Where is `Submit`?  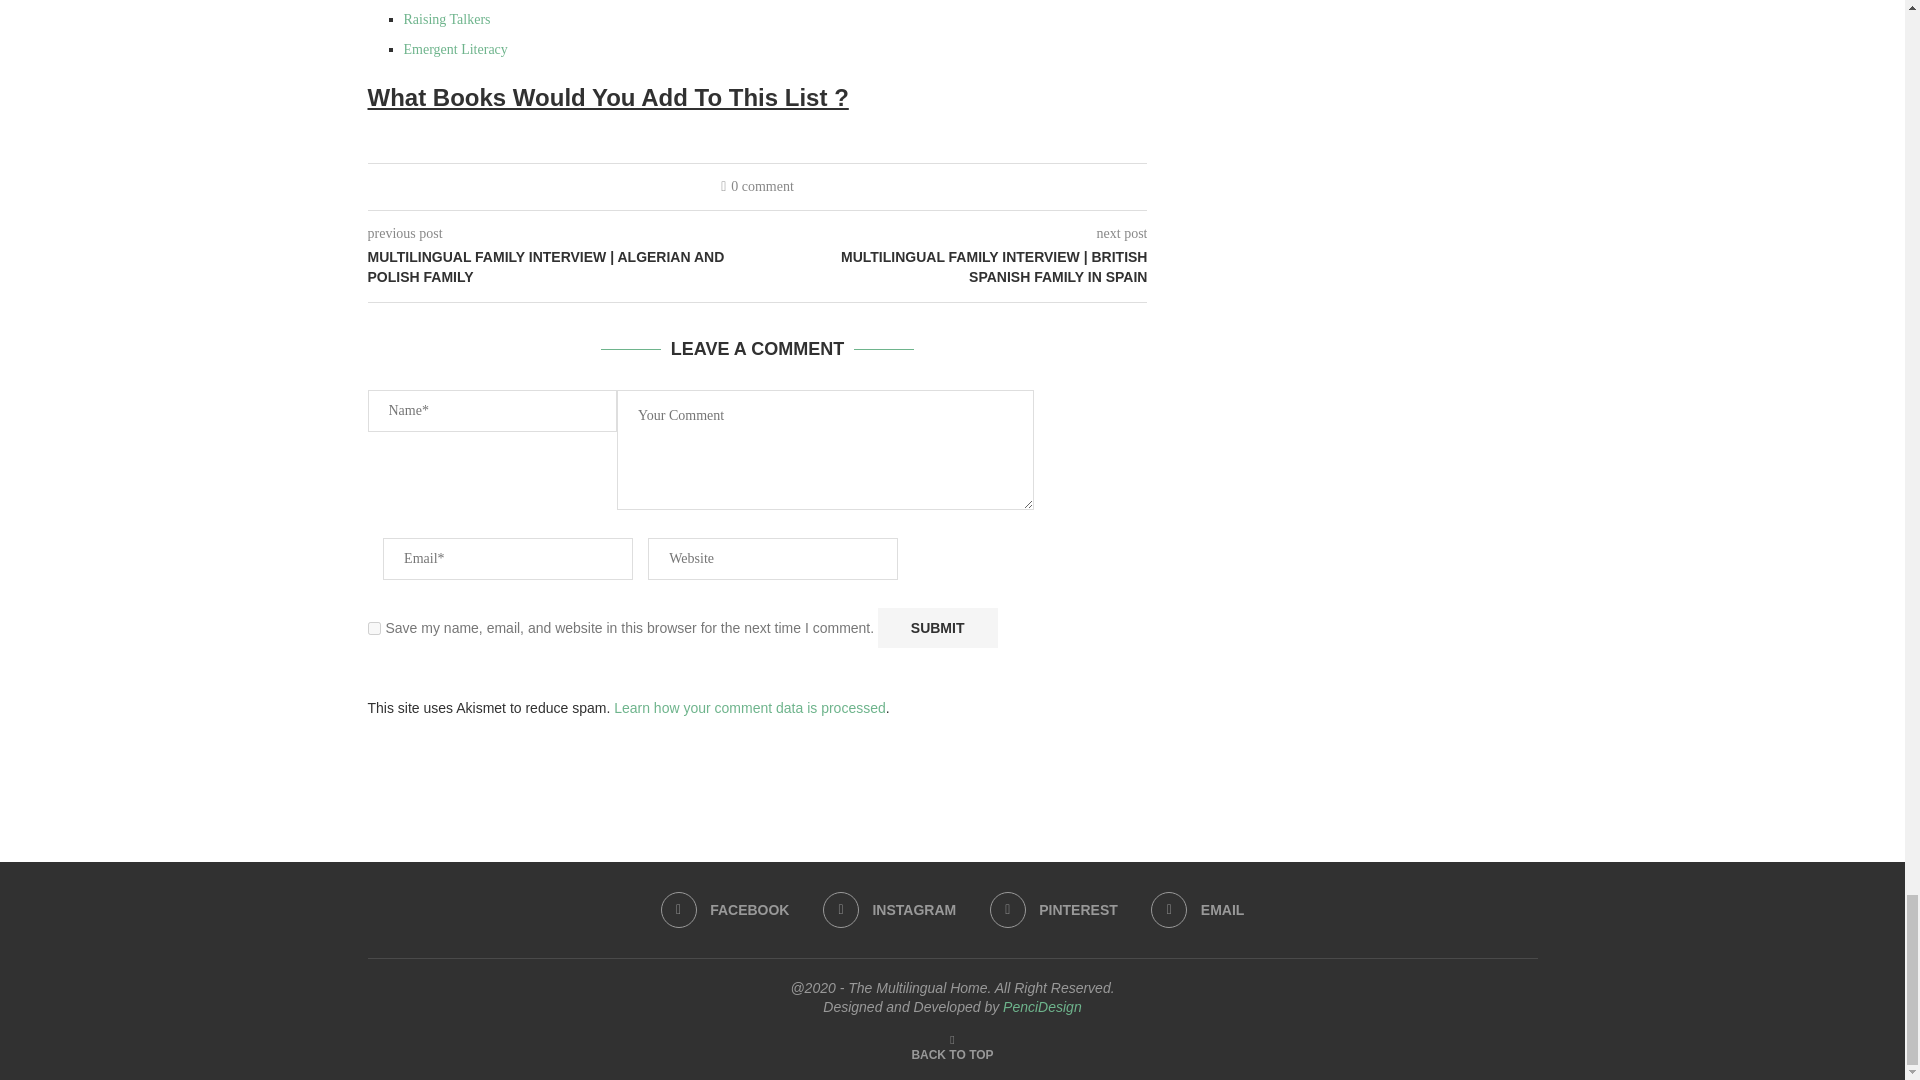
Submit is located at coordinates (938, 628).